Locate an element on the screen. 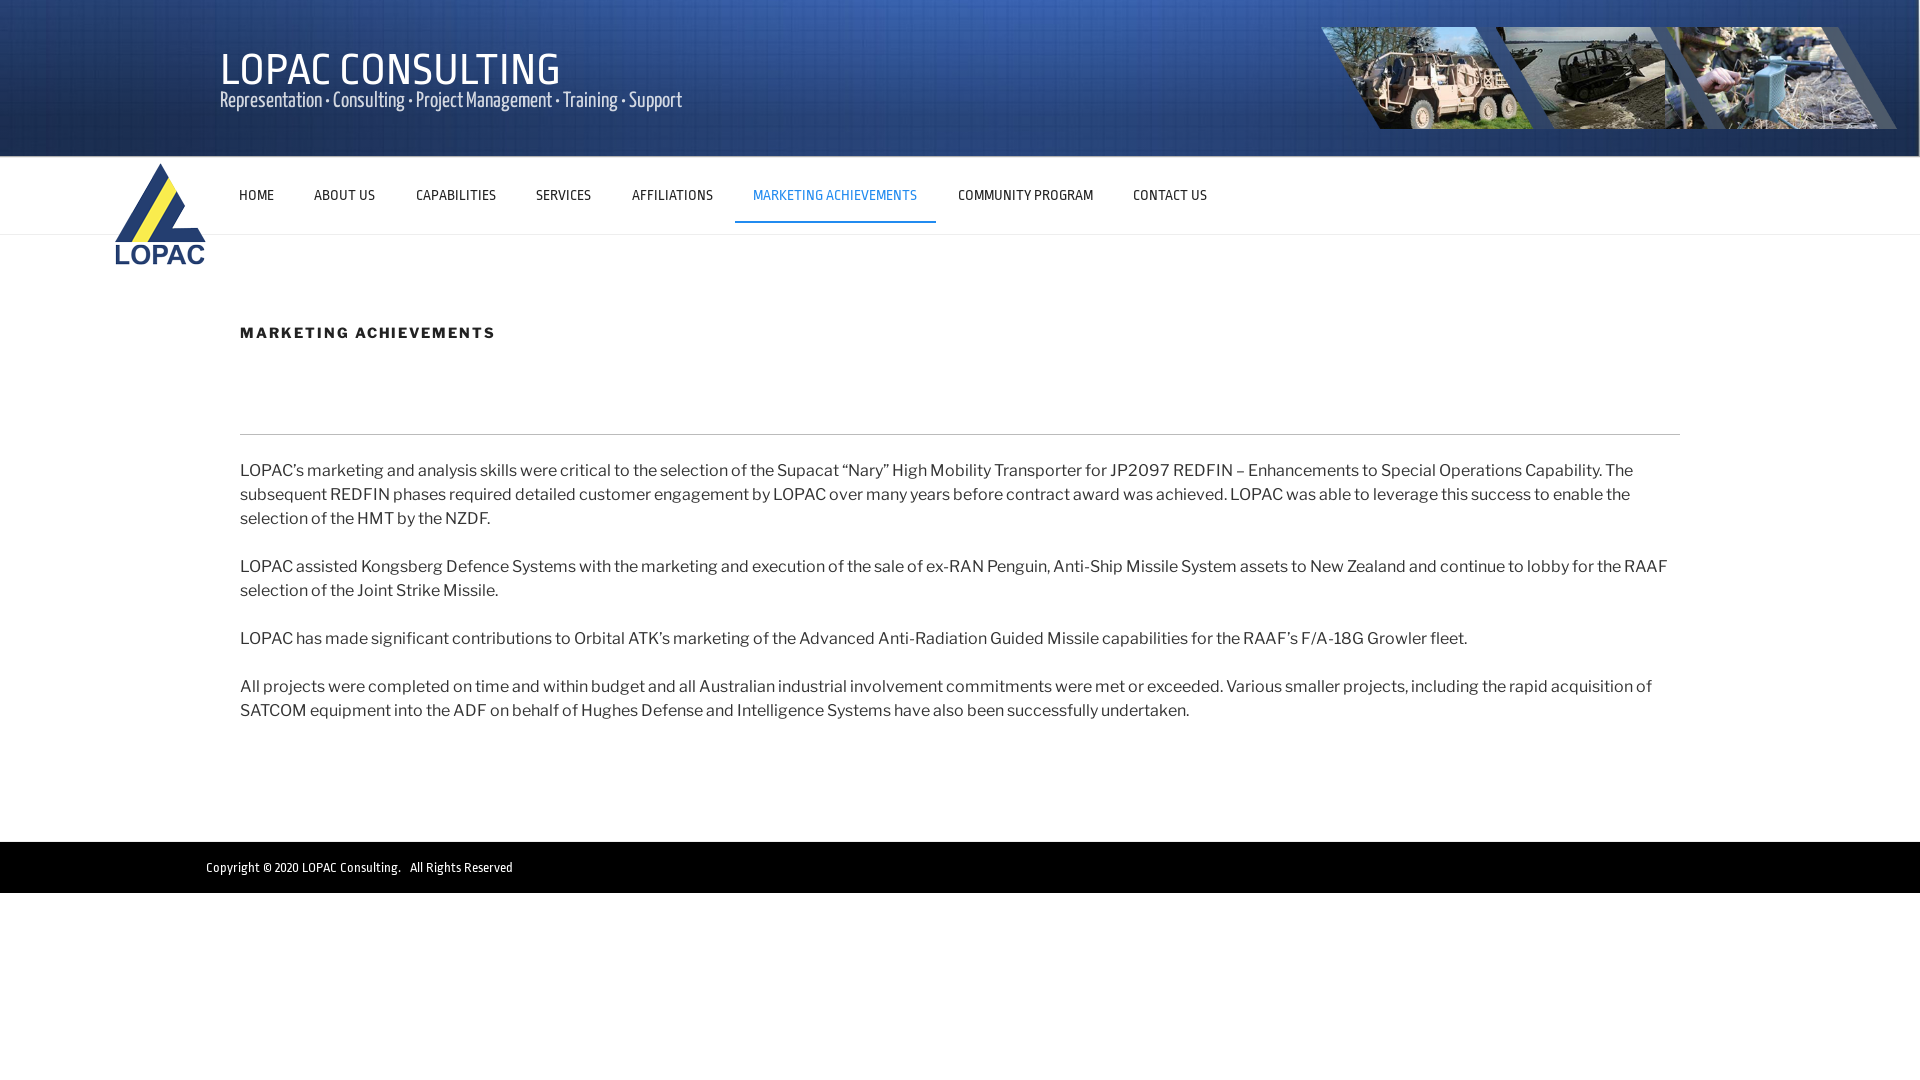  COMMUNITY PROGRAM is located at coordinates (1026, 194).